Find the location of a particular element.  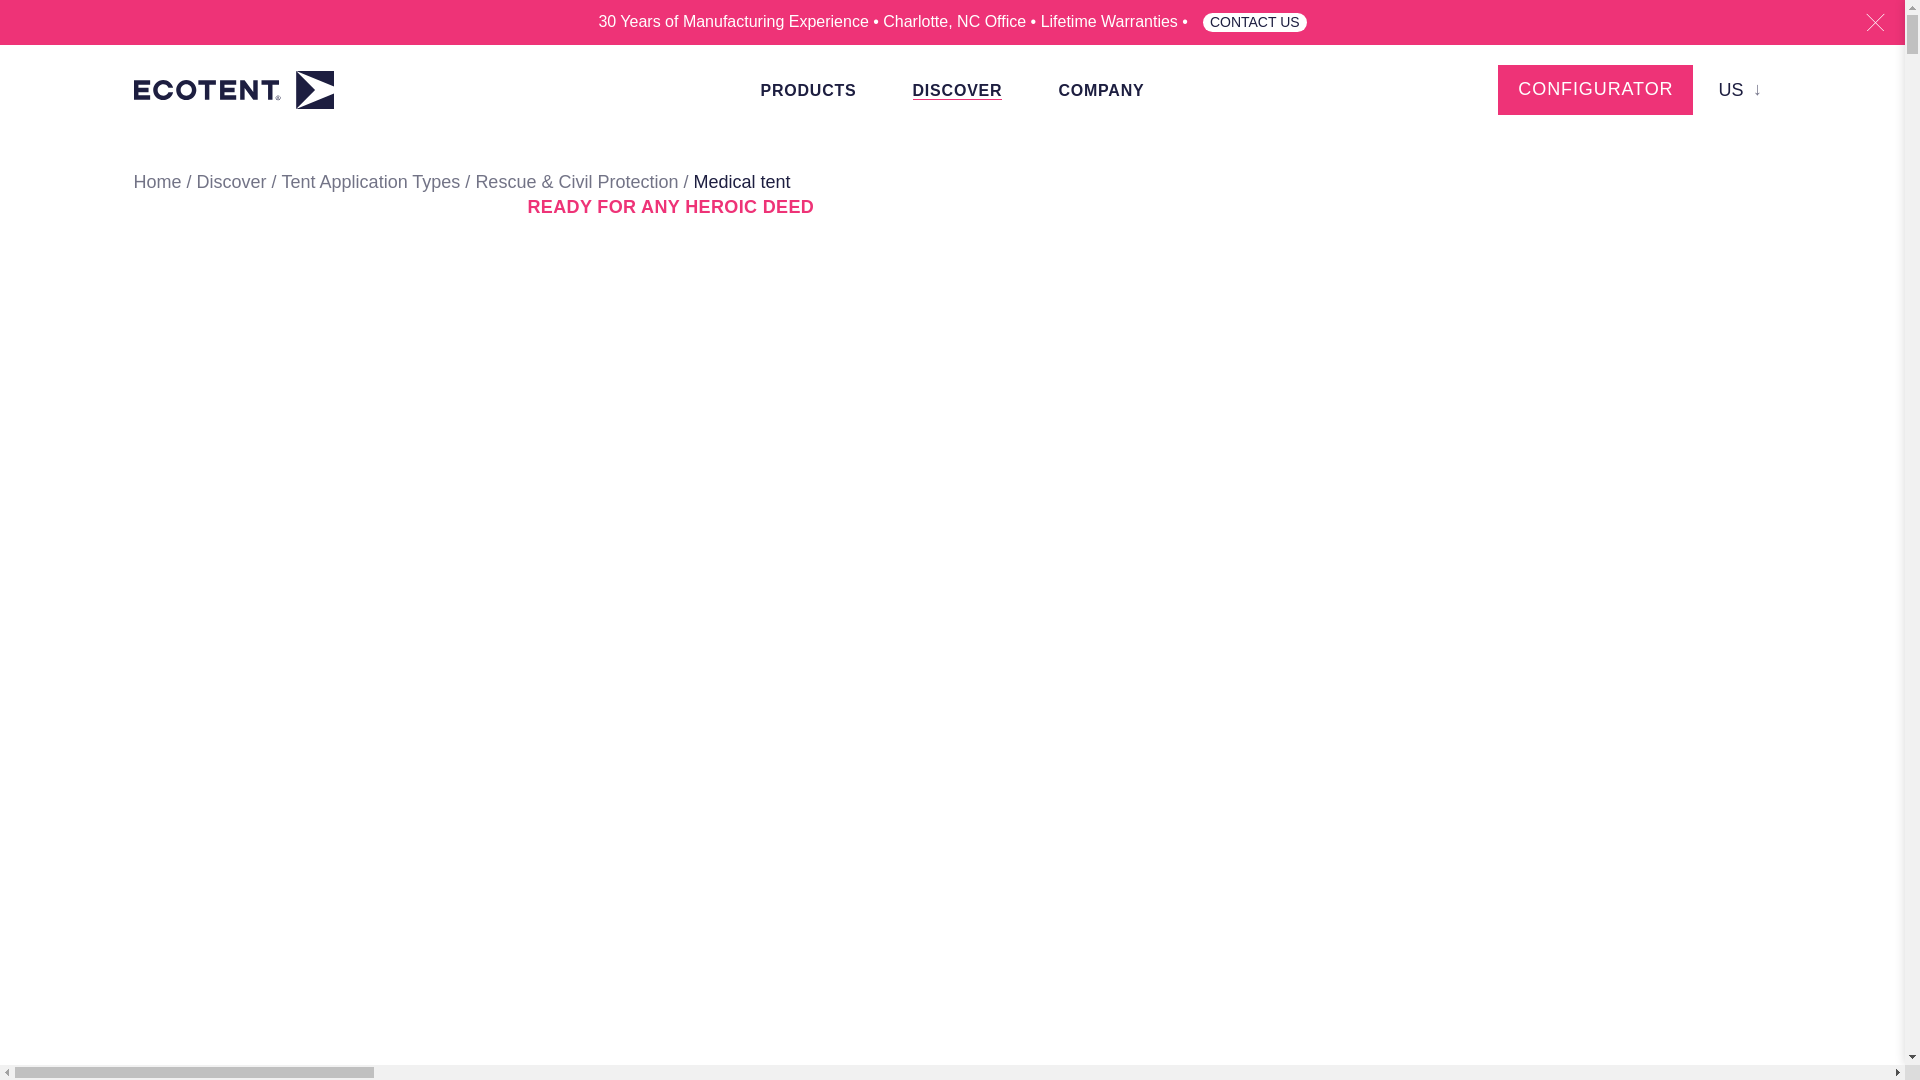

DISCOVER is located at coordinates (958, 90).